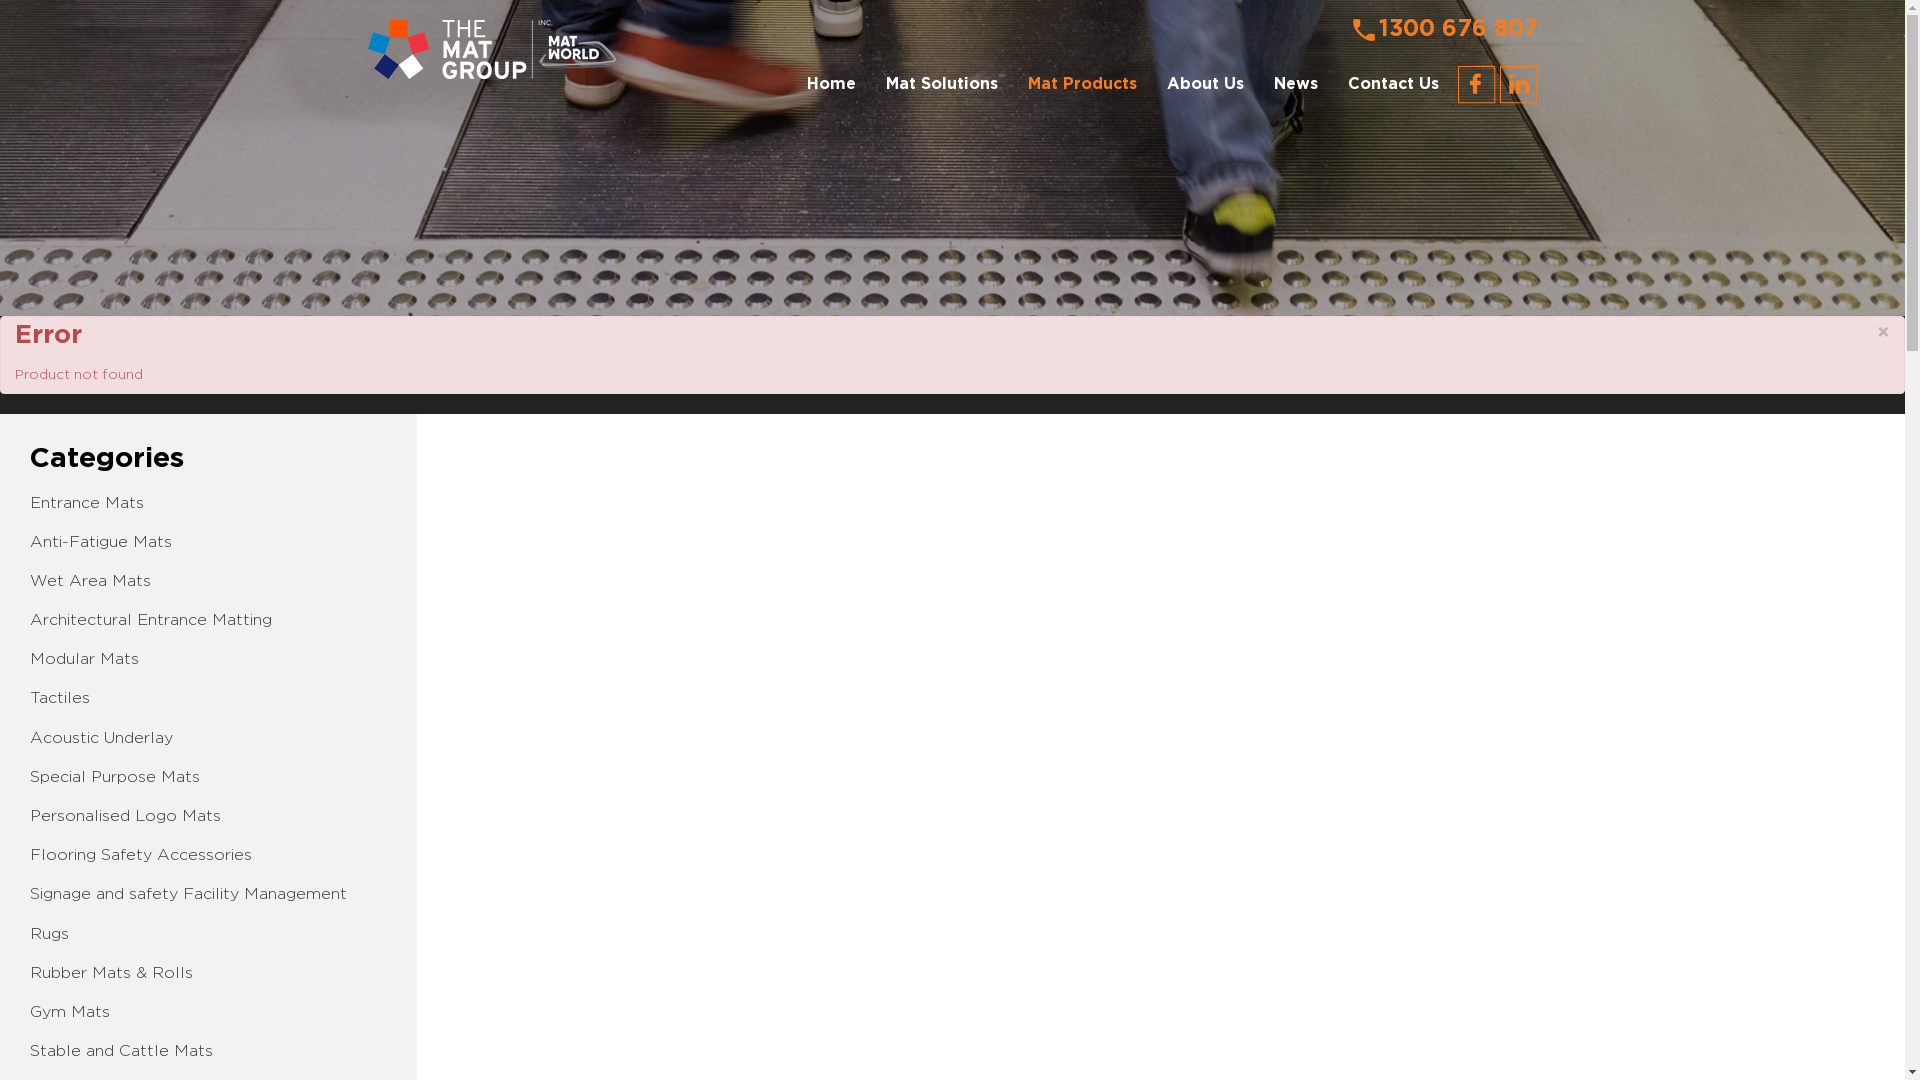 The image size is (1920, 1080). I want to click on Anti-Fatigue Mats, so click(101, 542).